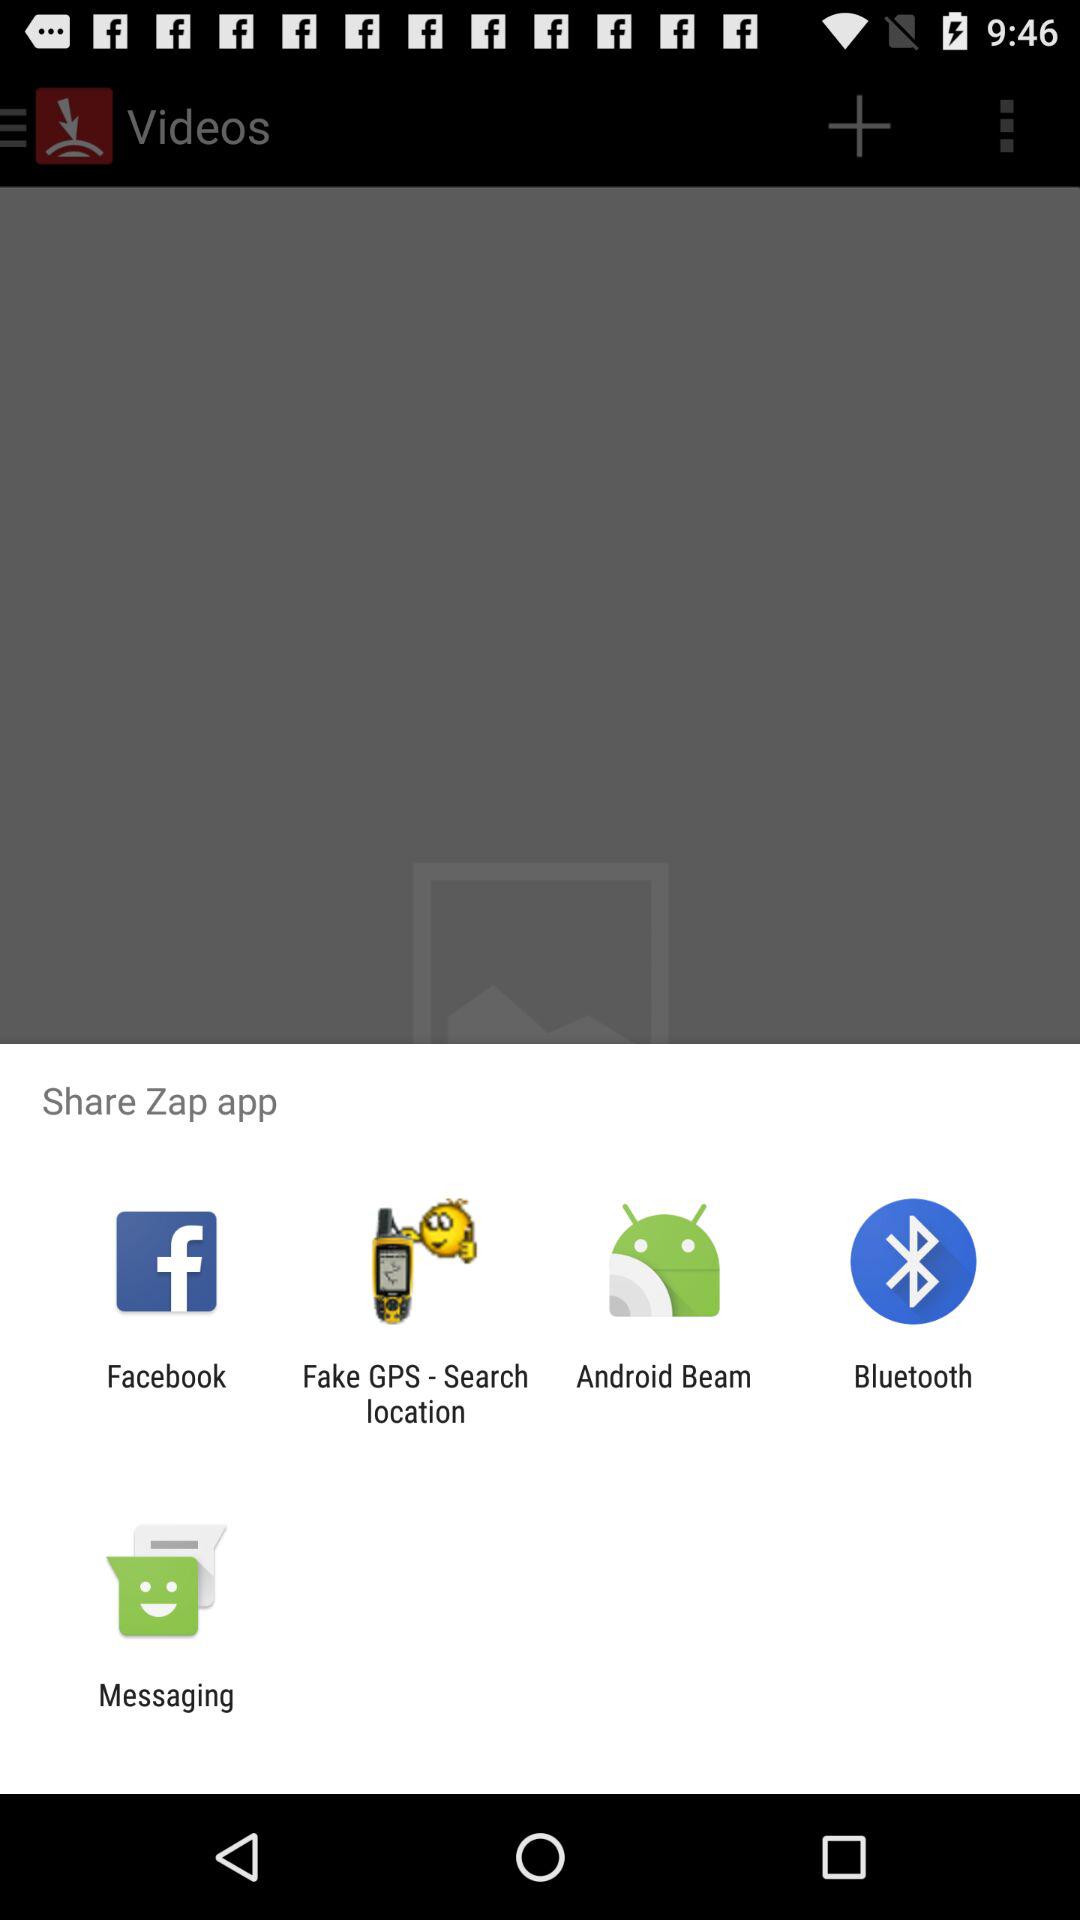 The height and width of the screenshot is (1920, 1080). What do you see at coordinates (415, 1393) in the screenshot?
I see `click the item next to the android beam item` at bounding box center [415, 1393].